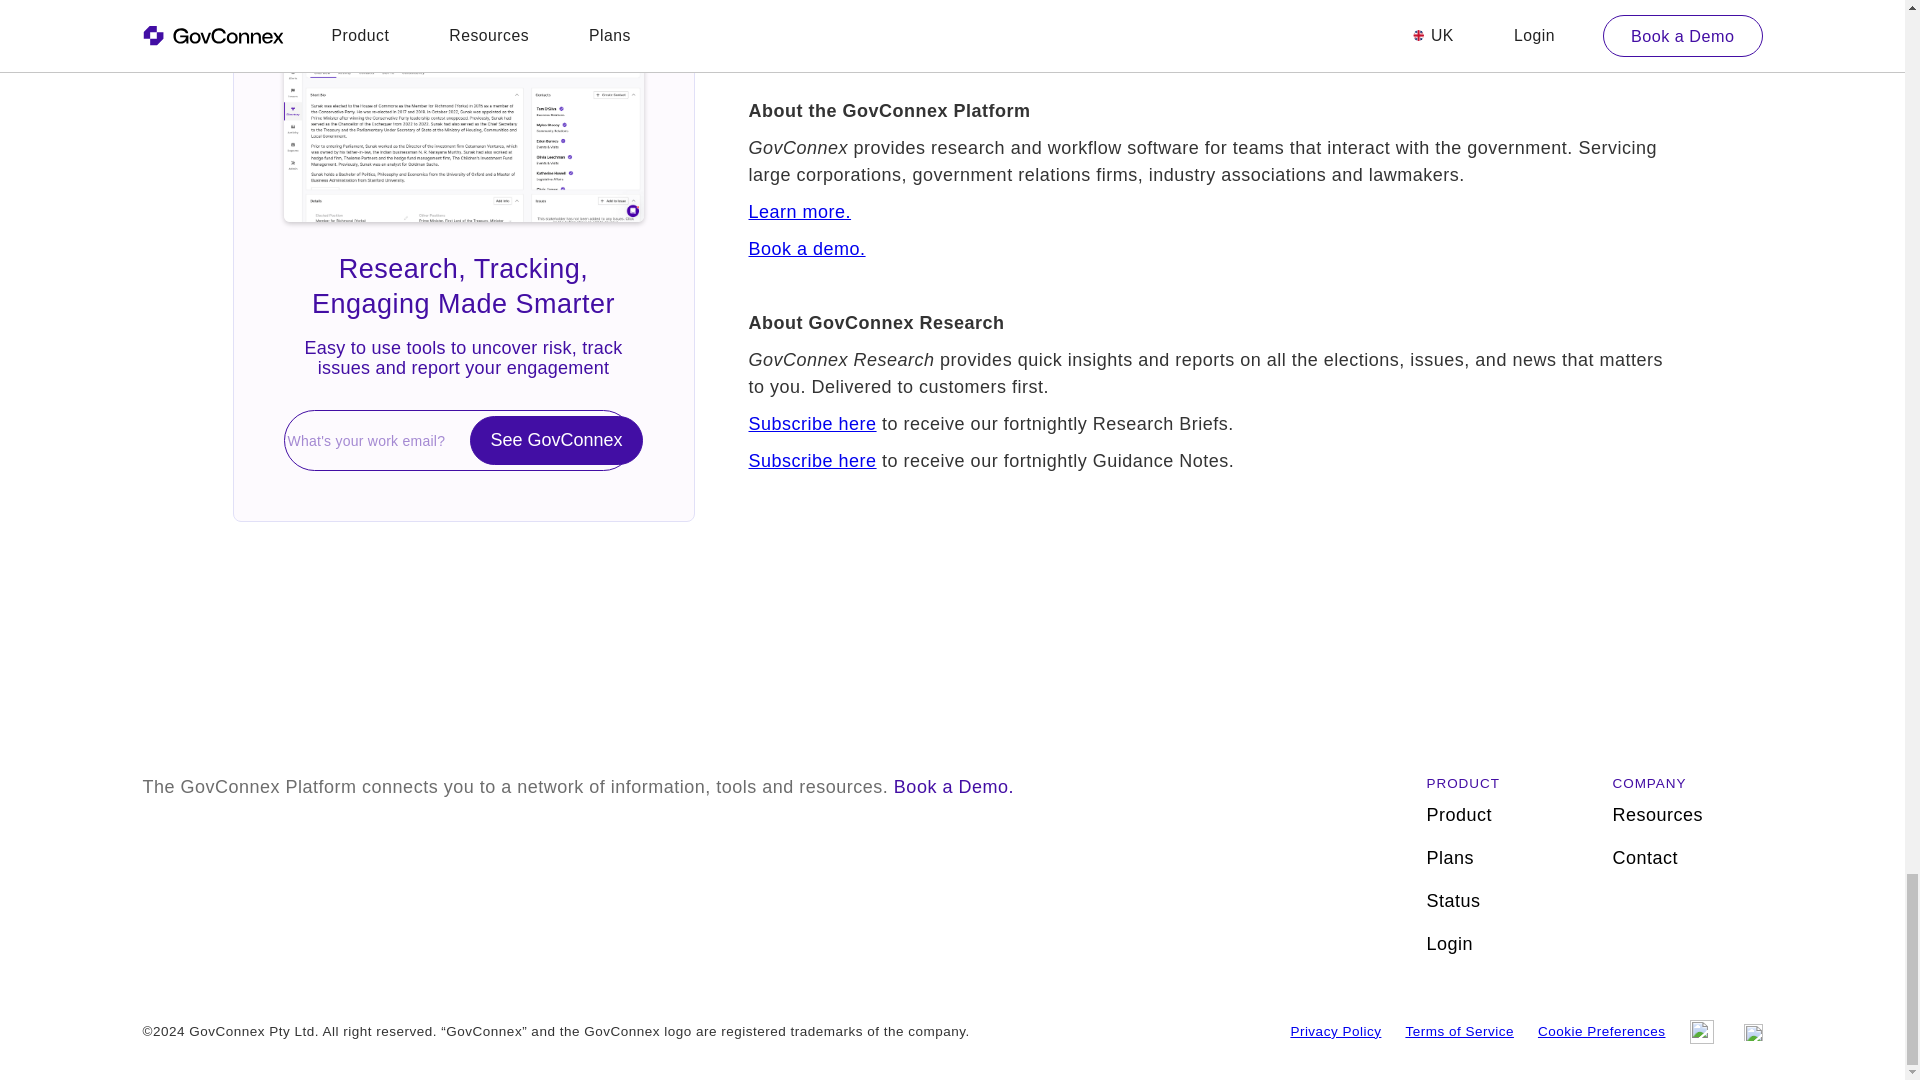 The height and width of the screenshot is (1080, 1920). What do you see at coordinates (1335, 1032) in the screenshot?
I see `Privacy Policy` at bounding box center [1335, 1032].